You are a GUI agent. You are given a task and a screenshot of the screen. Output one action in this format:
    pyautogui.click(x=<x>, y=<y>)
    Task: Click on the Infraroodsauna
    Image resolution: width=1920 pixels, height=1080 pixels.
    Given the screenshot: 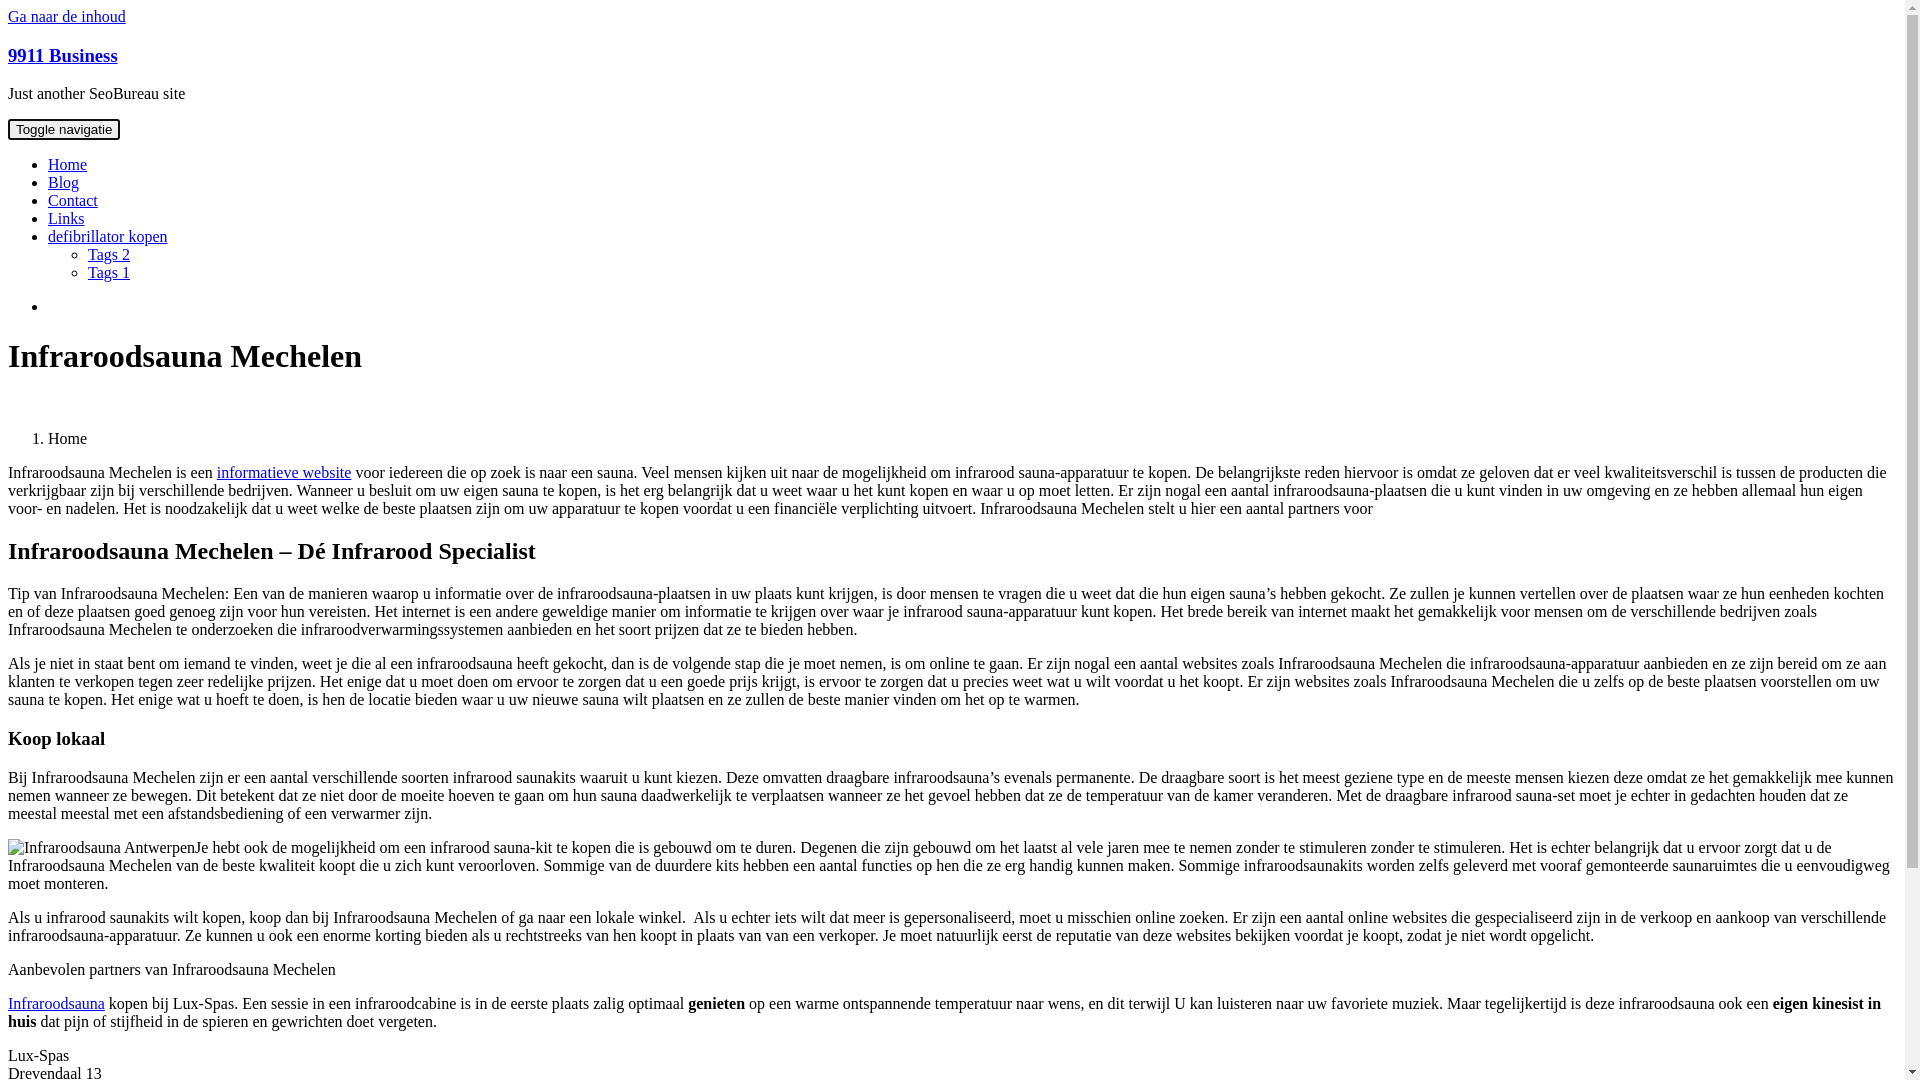 What is the action you would take?
    pyautogui.click(x=56, y=1004)
    